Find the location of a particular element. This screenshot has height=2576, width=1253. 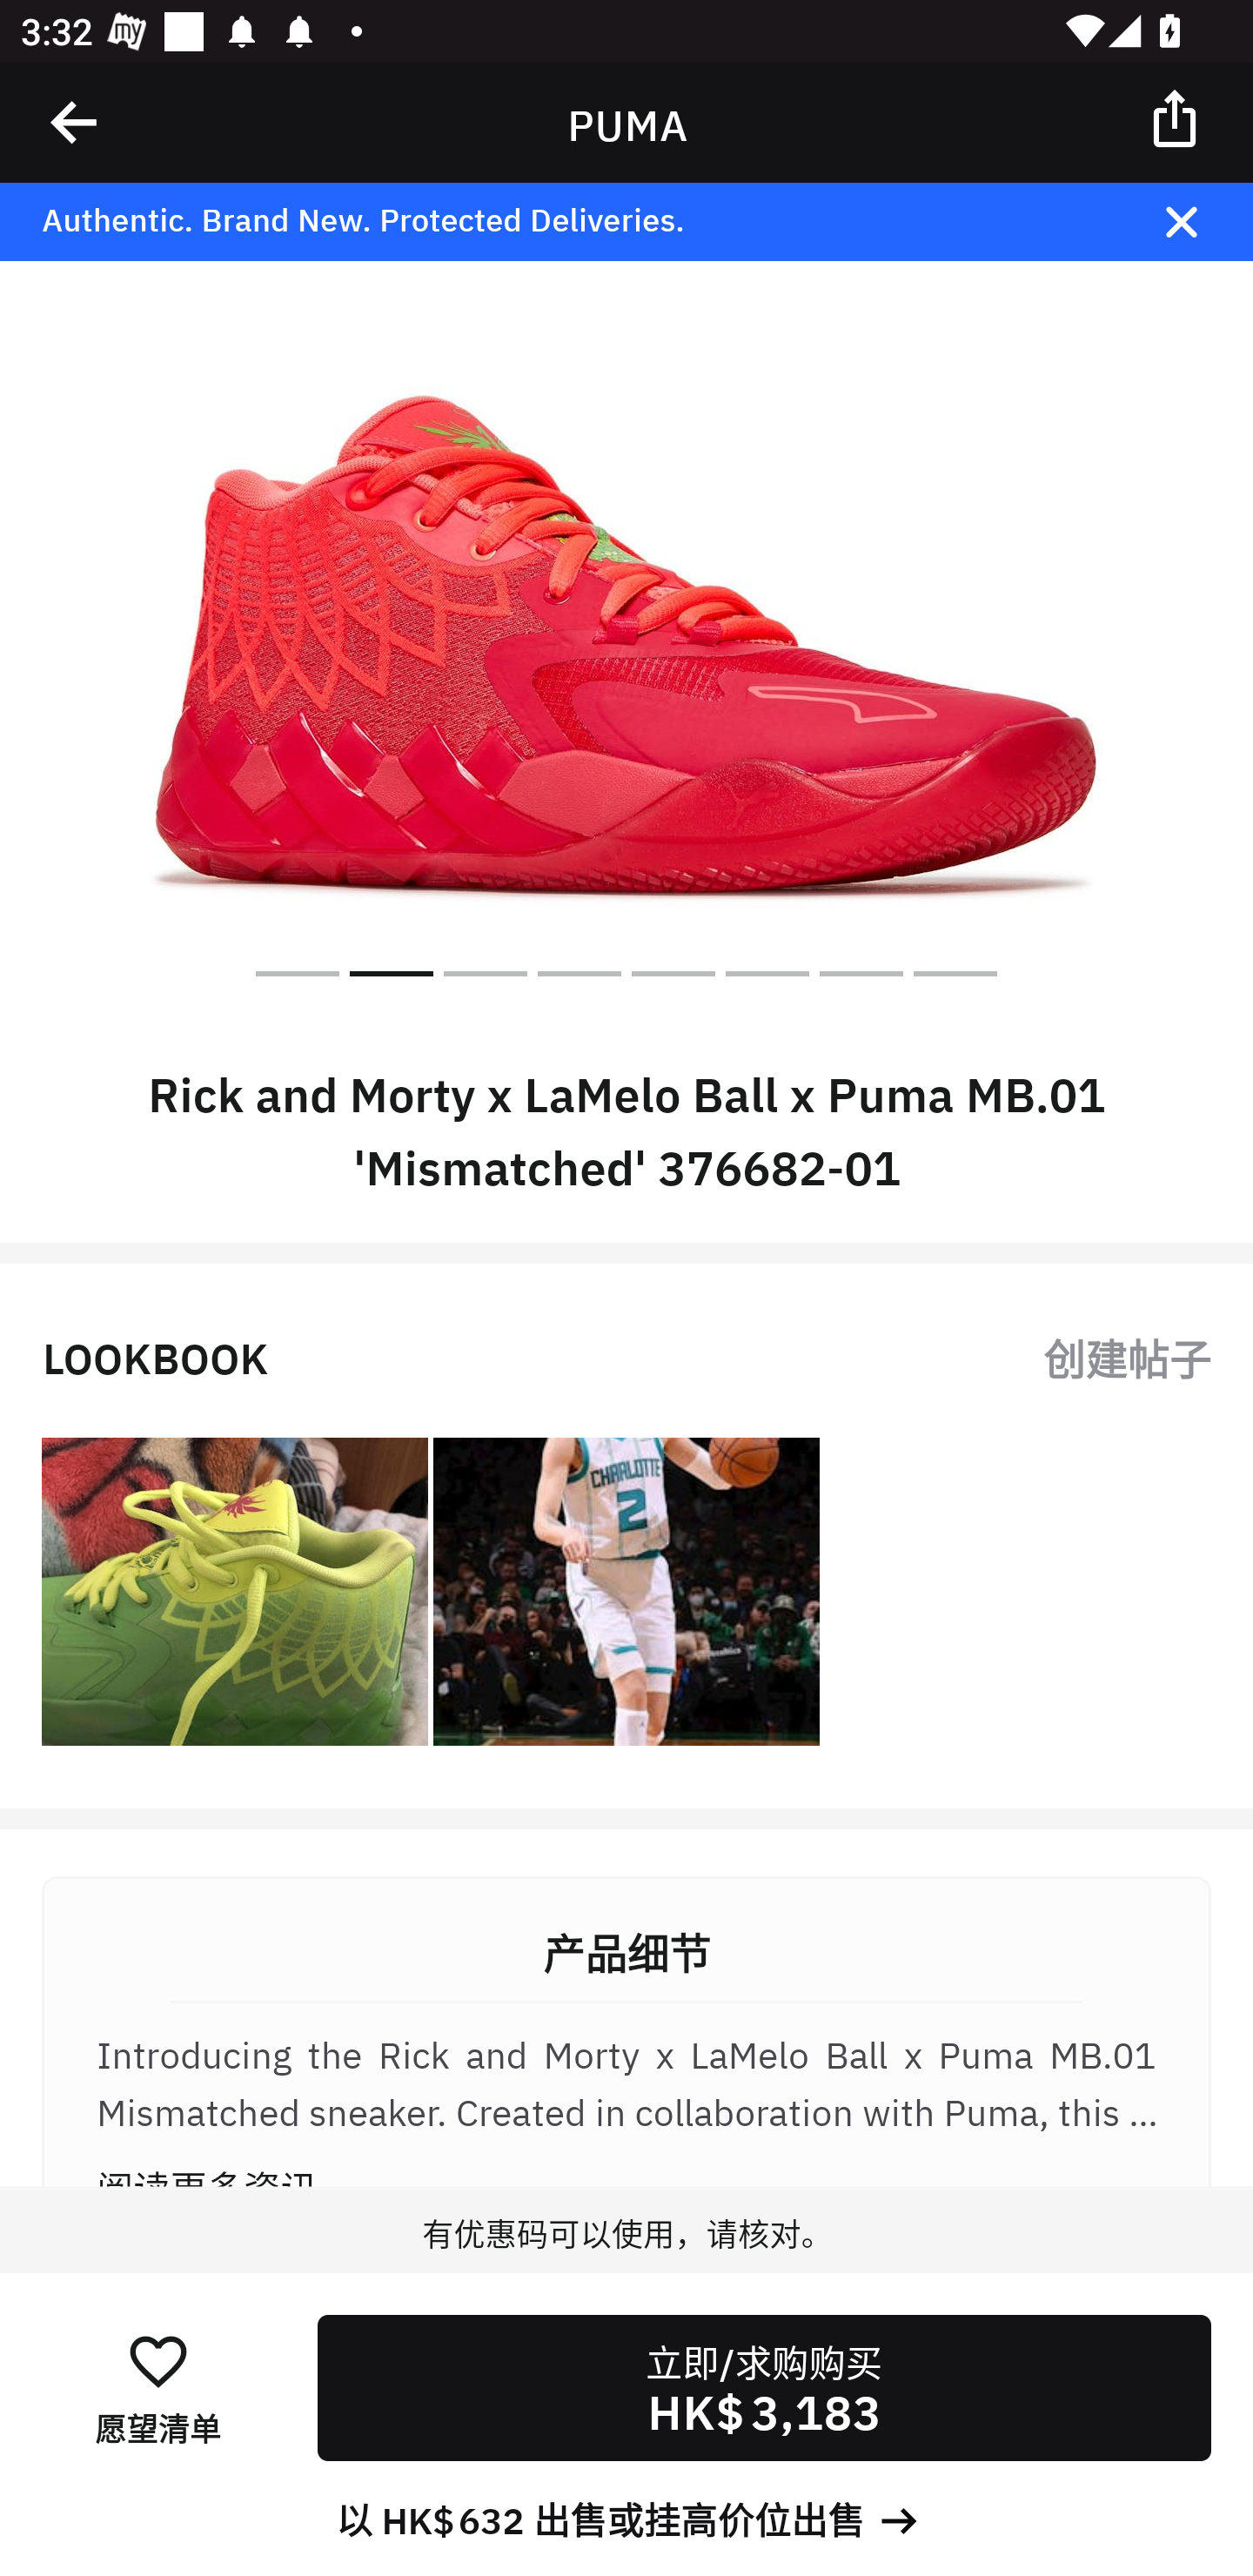

 is located at coordinates (1176, 117).